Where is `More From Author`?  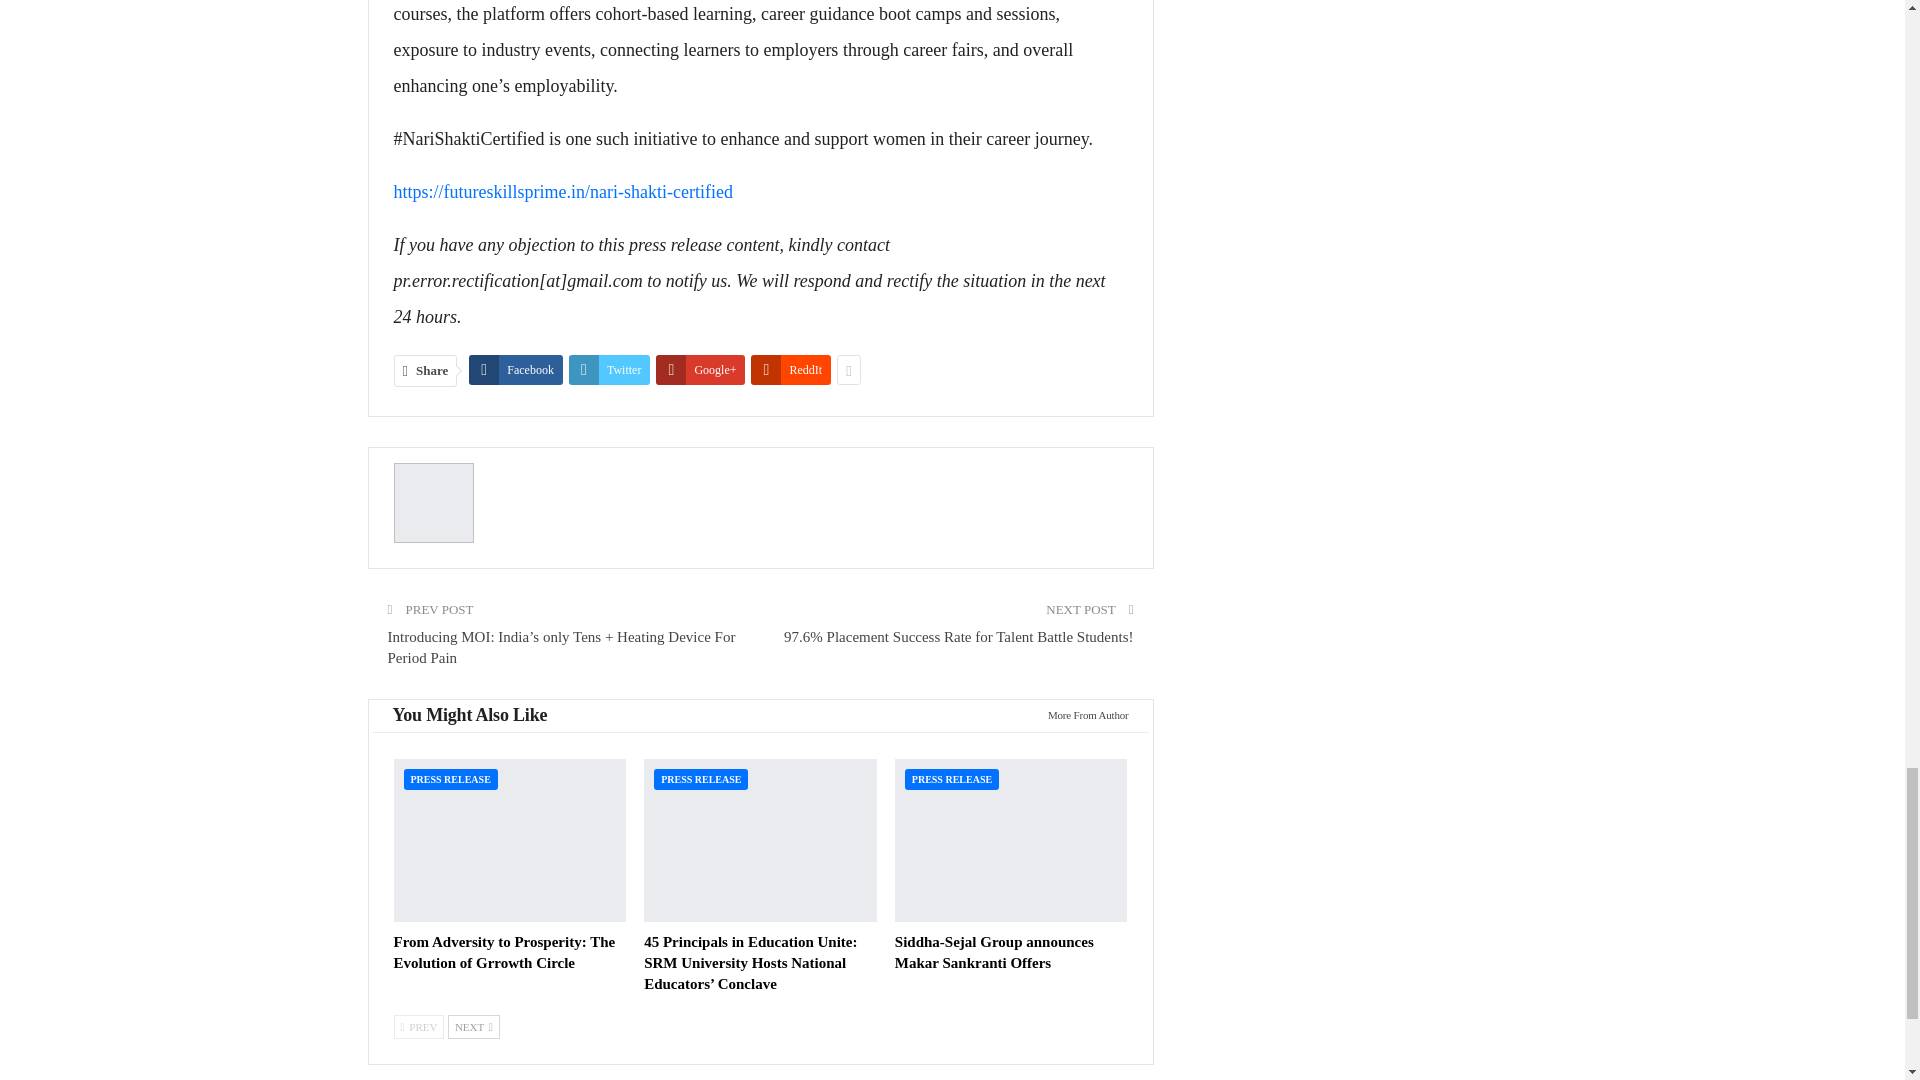 More From Author is located at coordinates (1082, 714).